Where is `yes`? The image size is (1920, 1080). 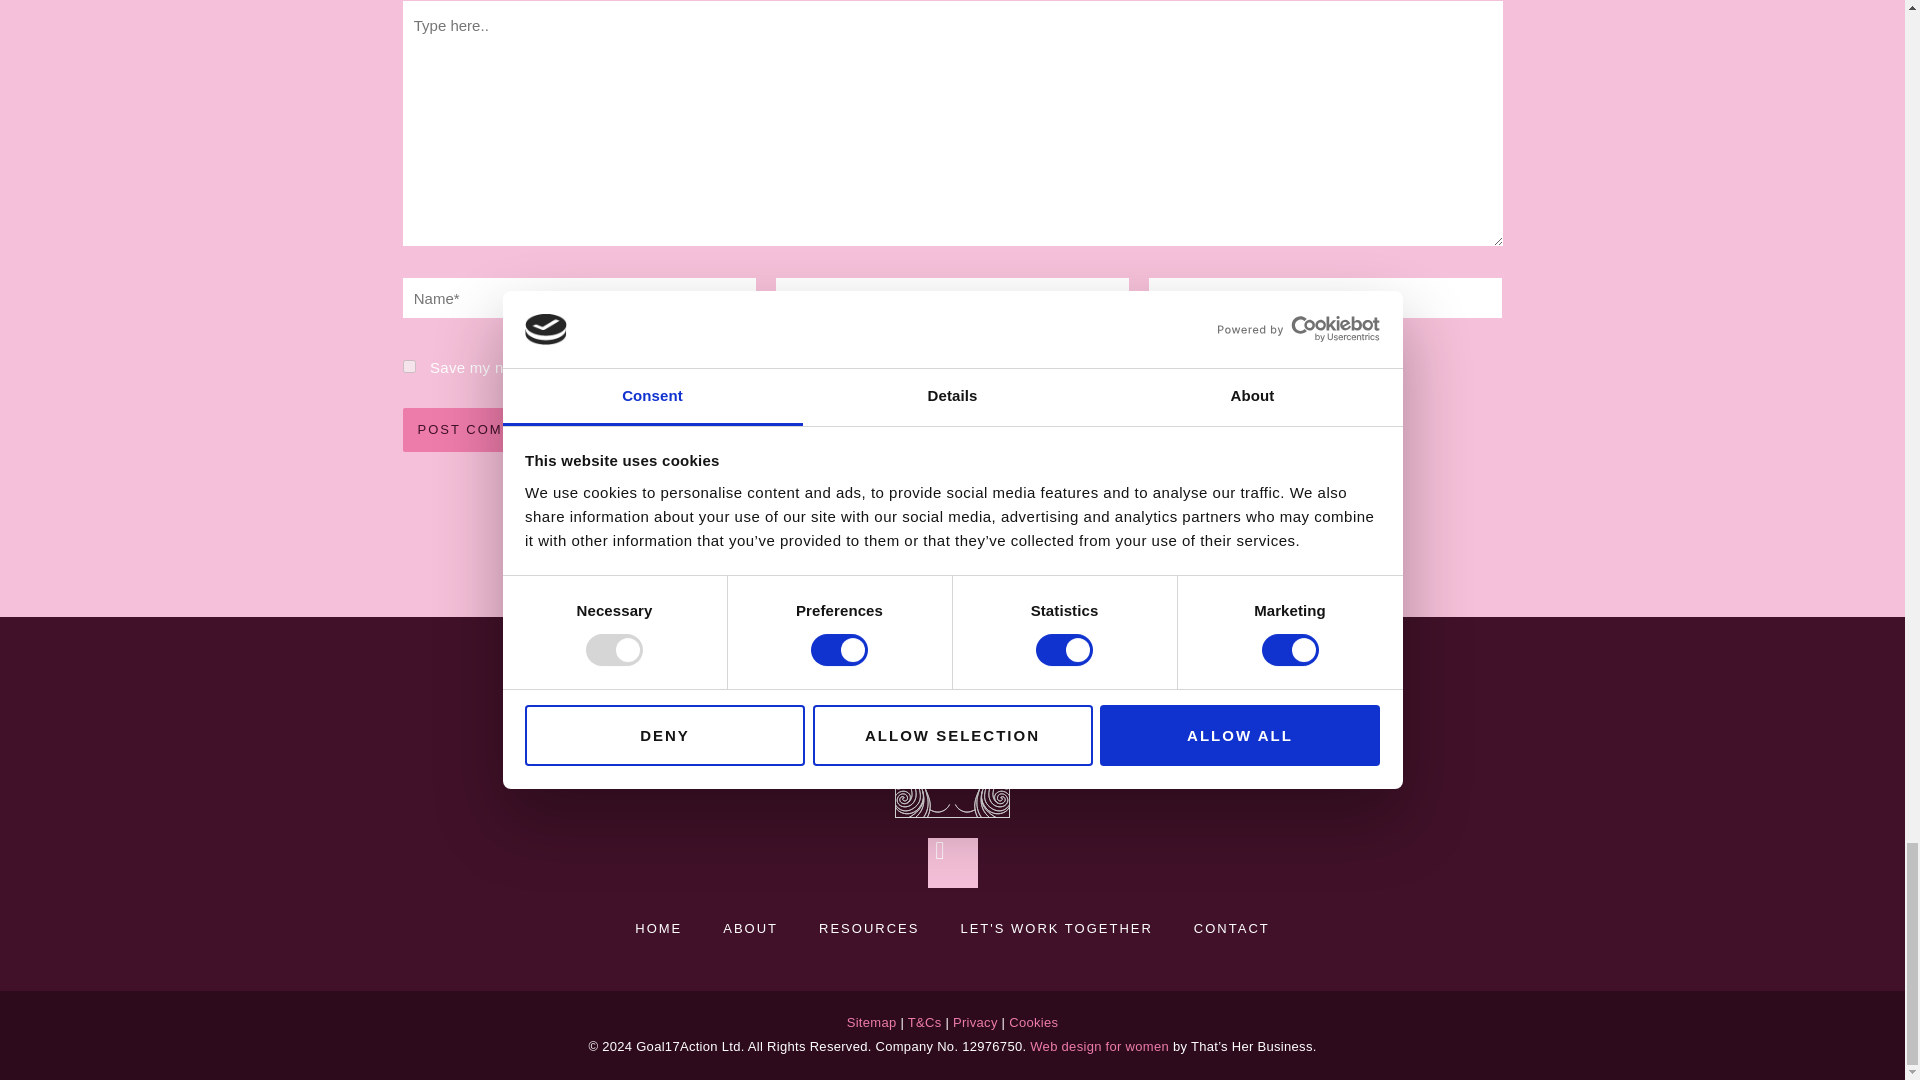 yes is located at coordinates (408, 366).